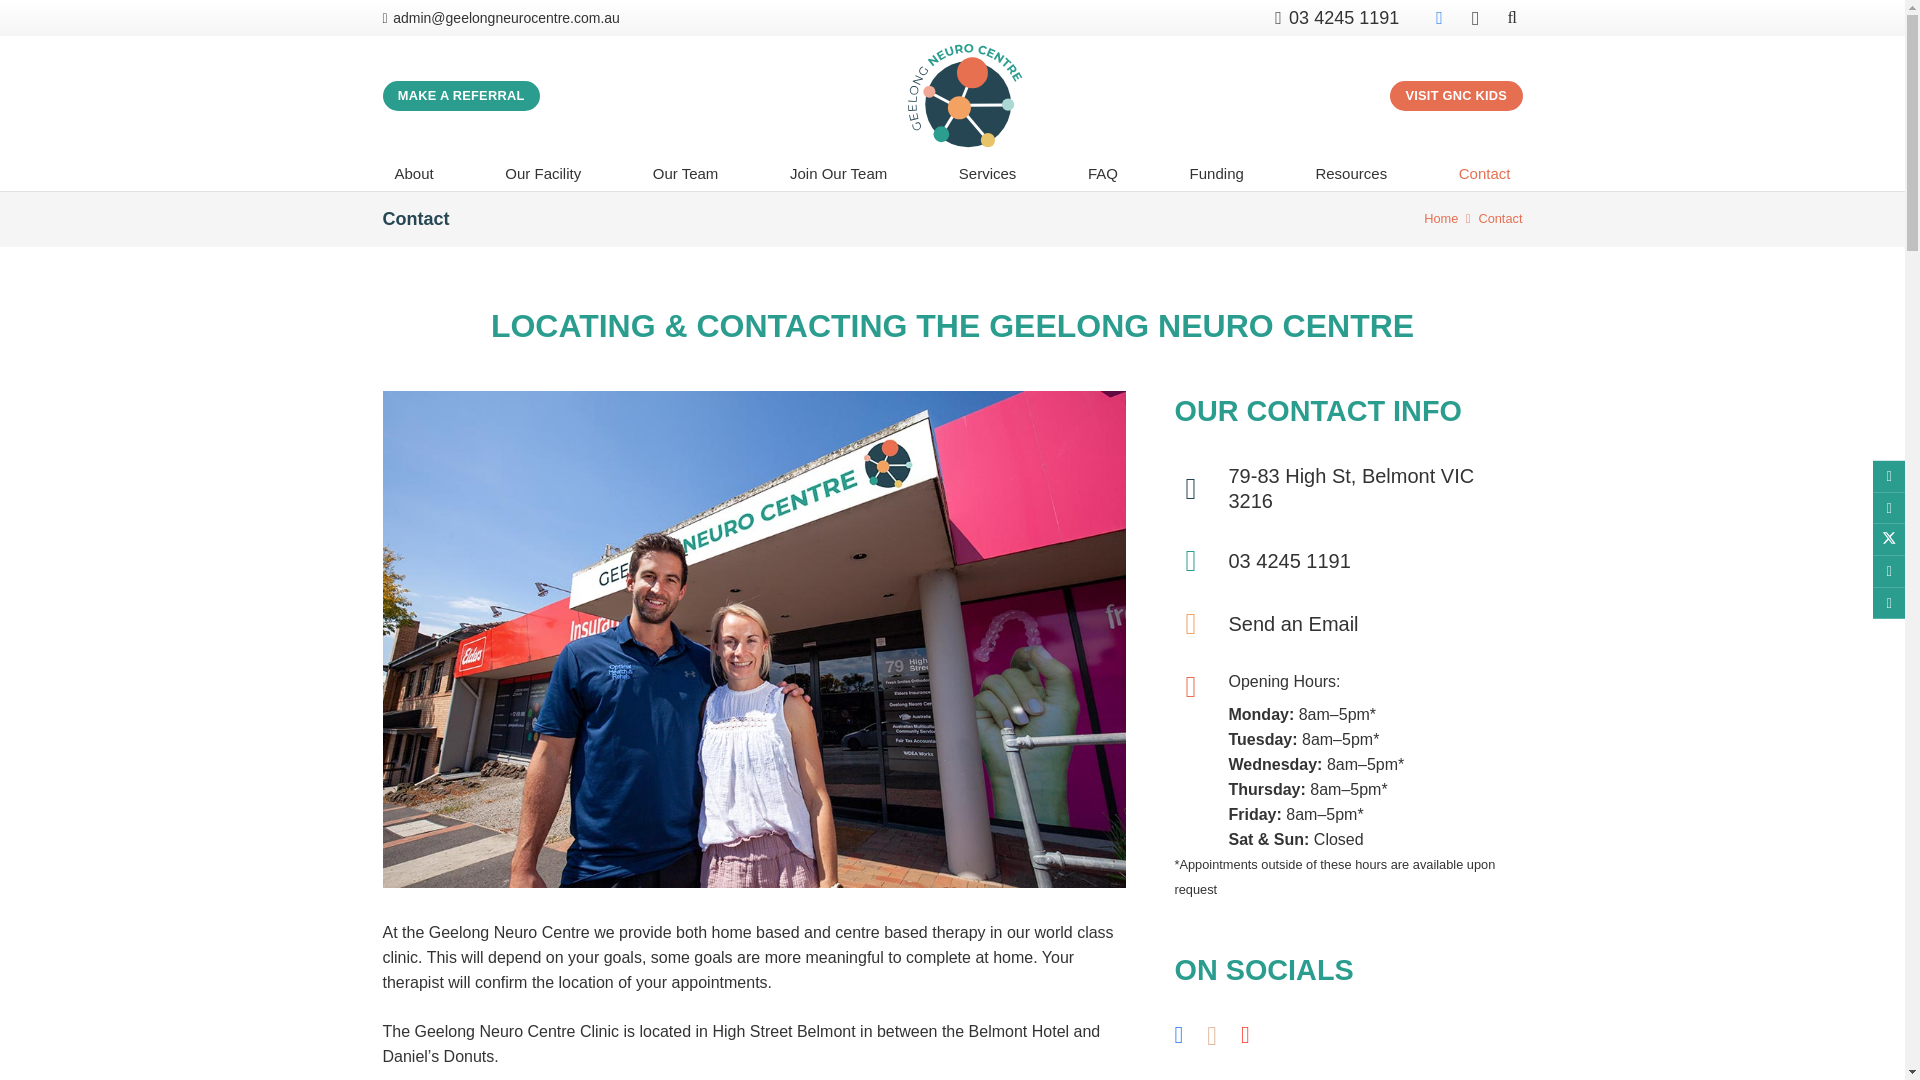 This screenshot has width=1920, height=1080. Describe the element at coordinates (1351, 172) in the screenshot. I see `Resources` at that location.